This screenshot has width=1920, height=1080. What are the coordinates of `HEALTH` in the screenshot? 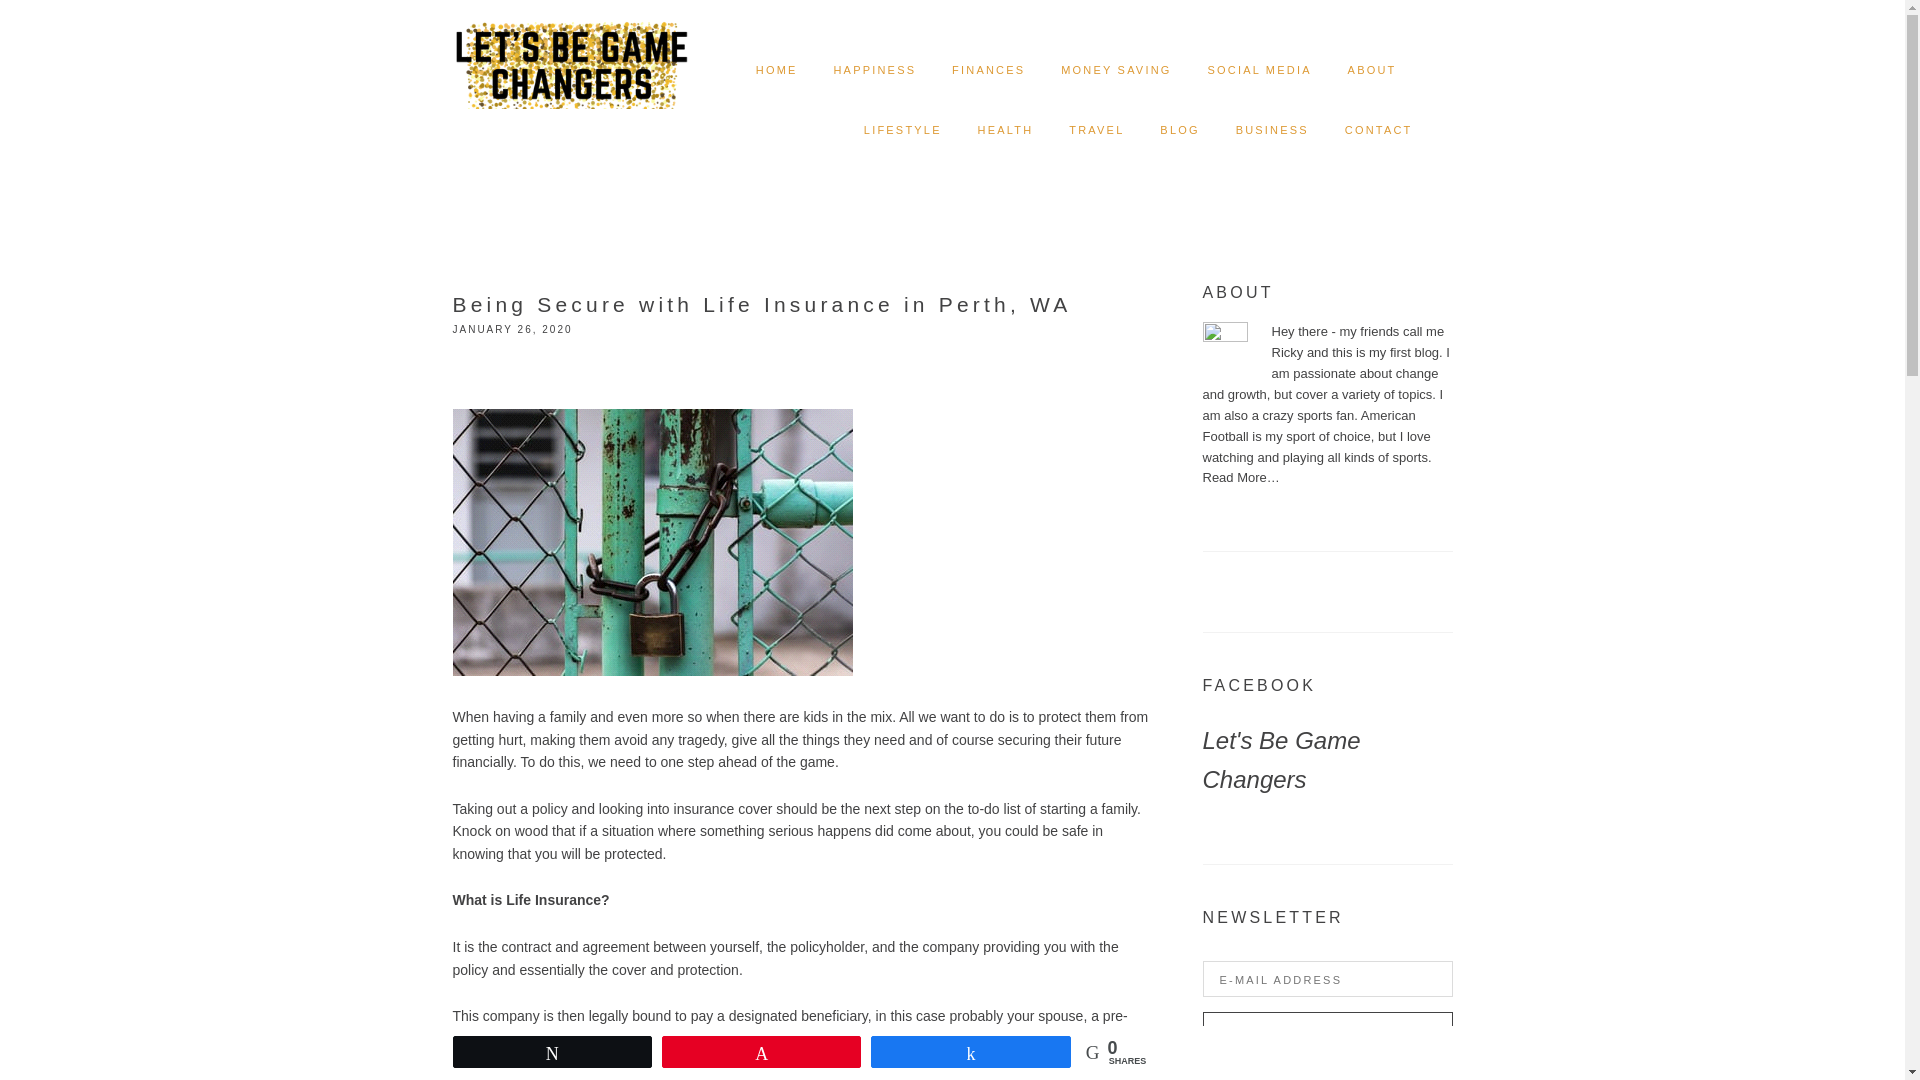 It's located at (1006, 130).